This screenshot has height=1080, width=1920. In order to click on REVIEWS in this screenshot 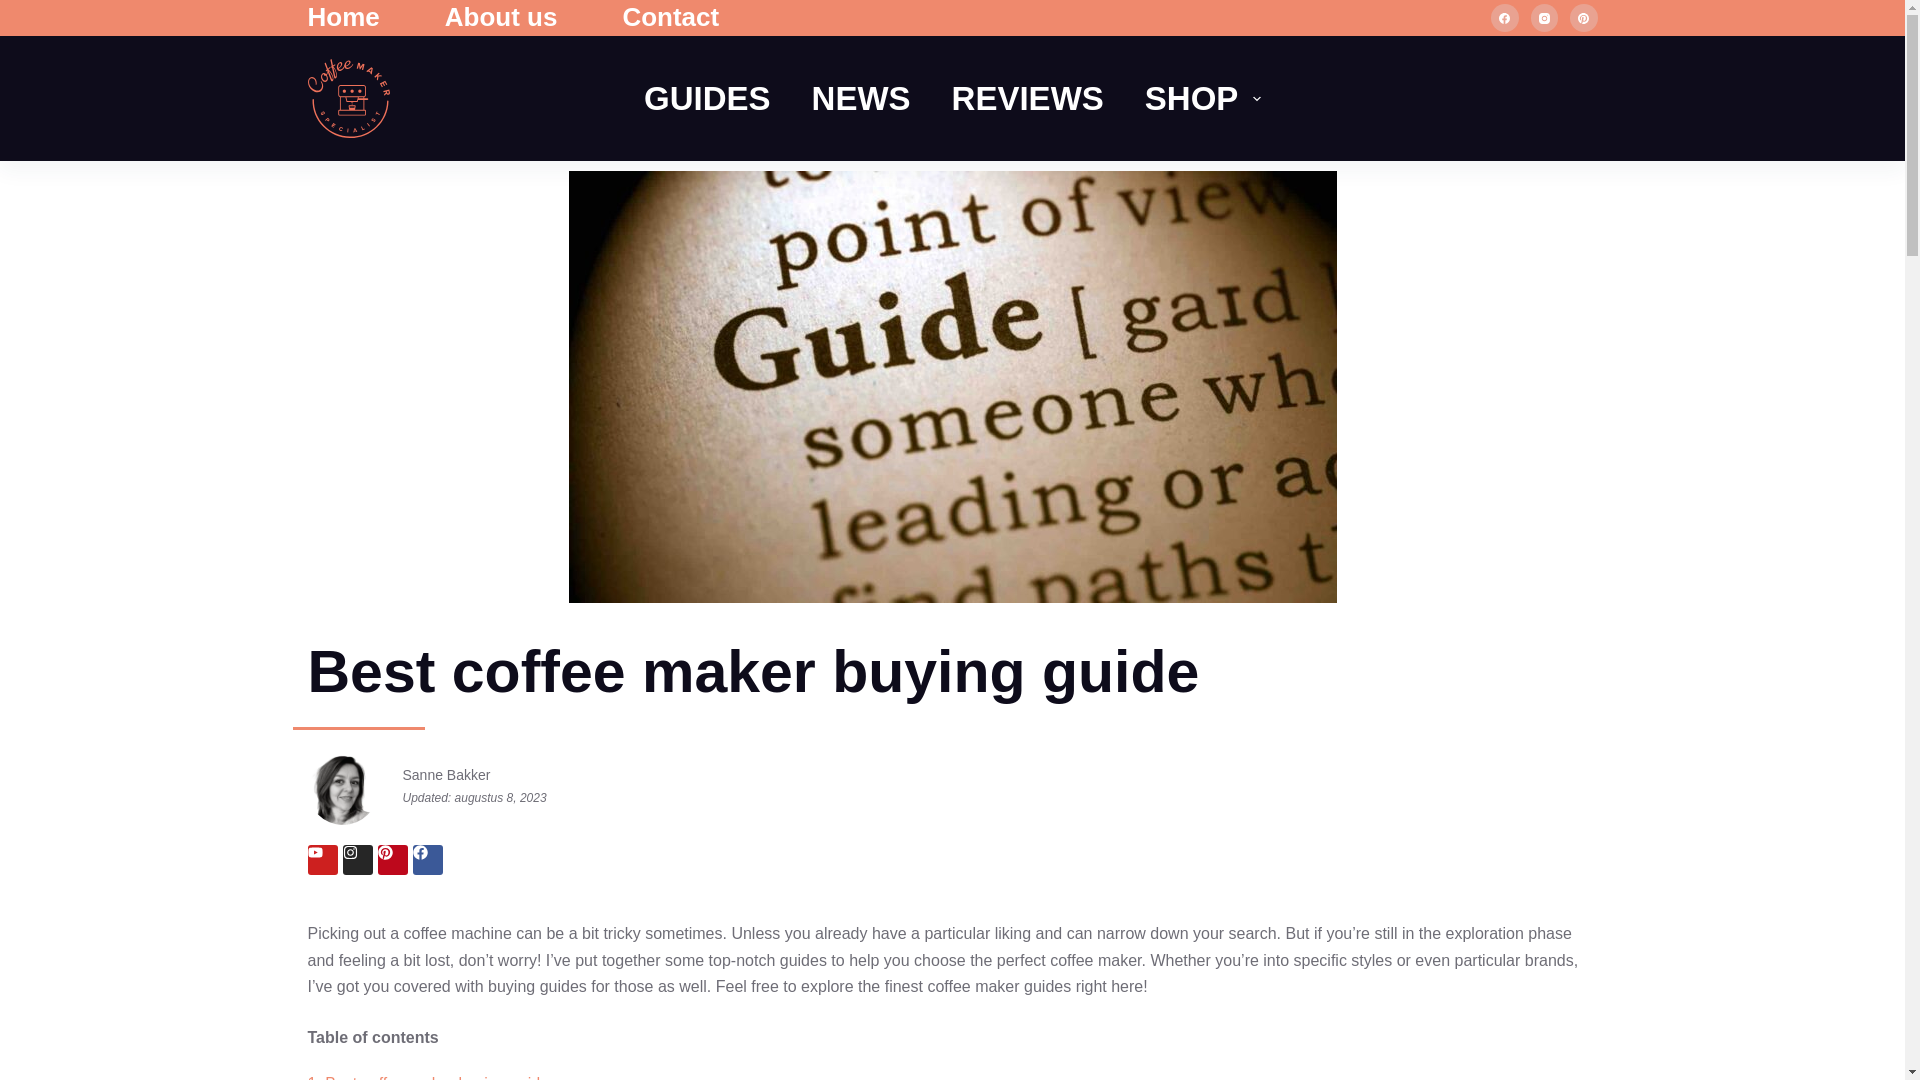, I will do `click(1027, 98)`.